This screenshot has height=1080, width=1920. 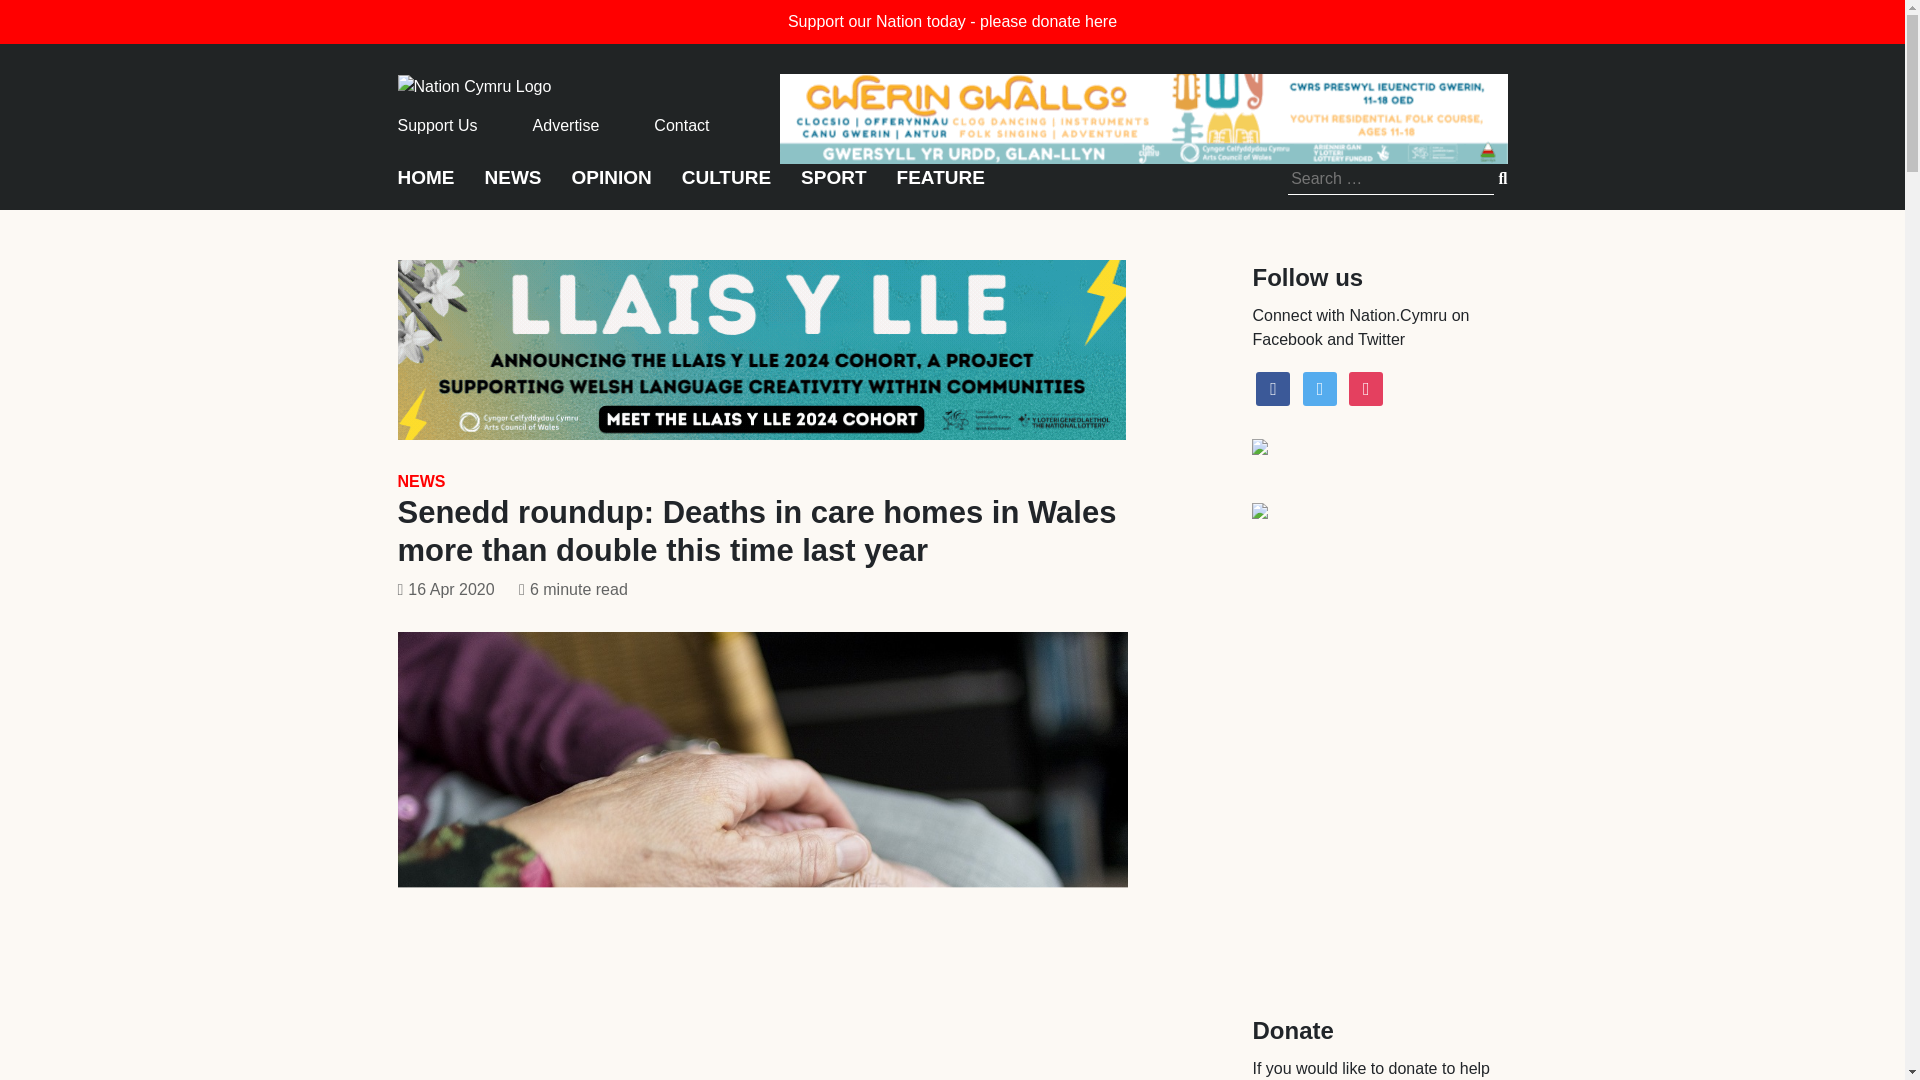 I want to click on Advertise, so click(x=566, y=124).